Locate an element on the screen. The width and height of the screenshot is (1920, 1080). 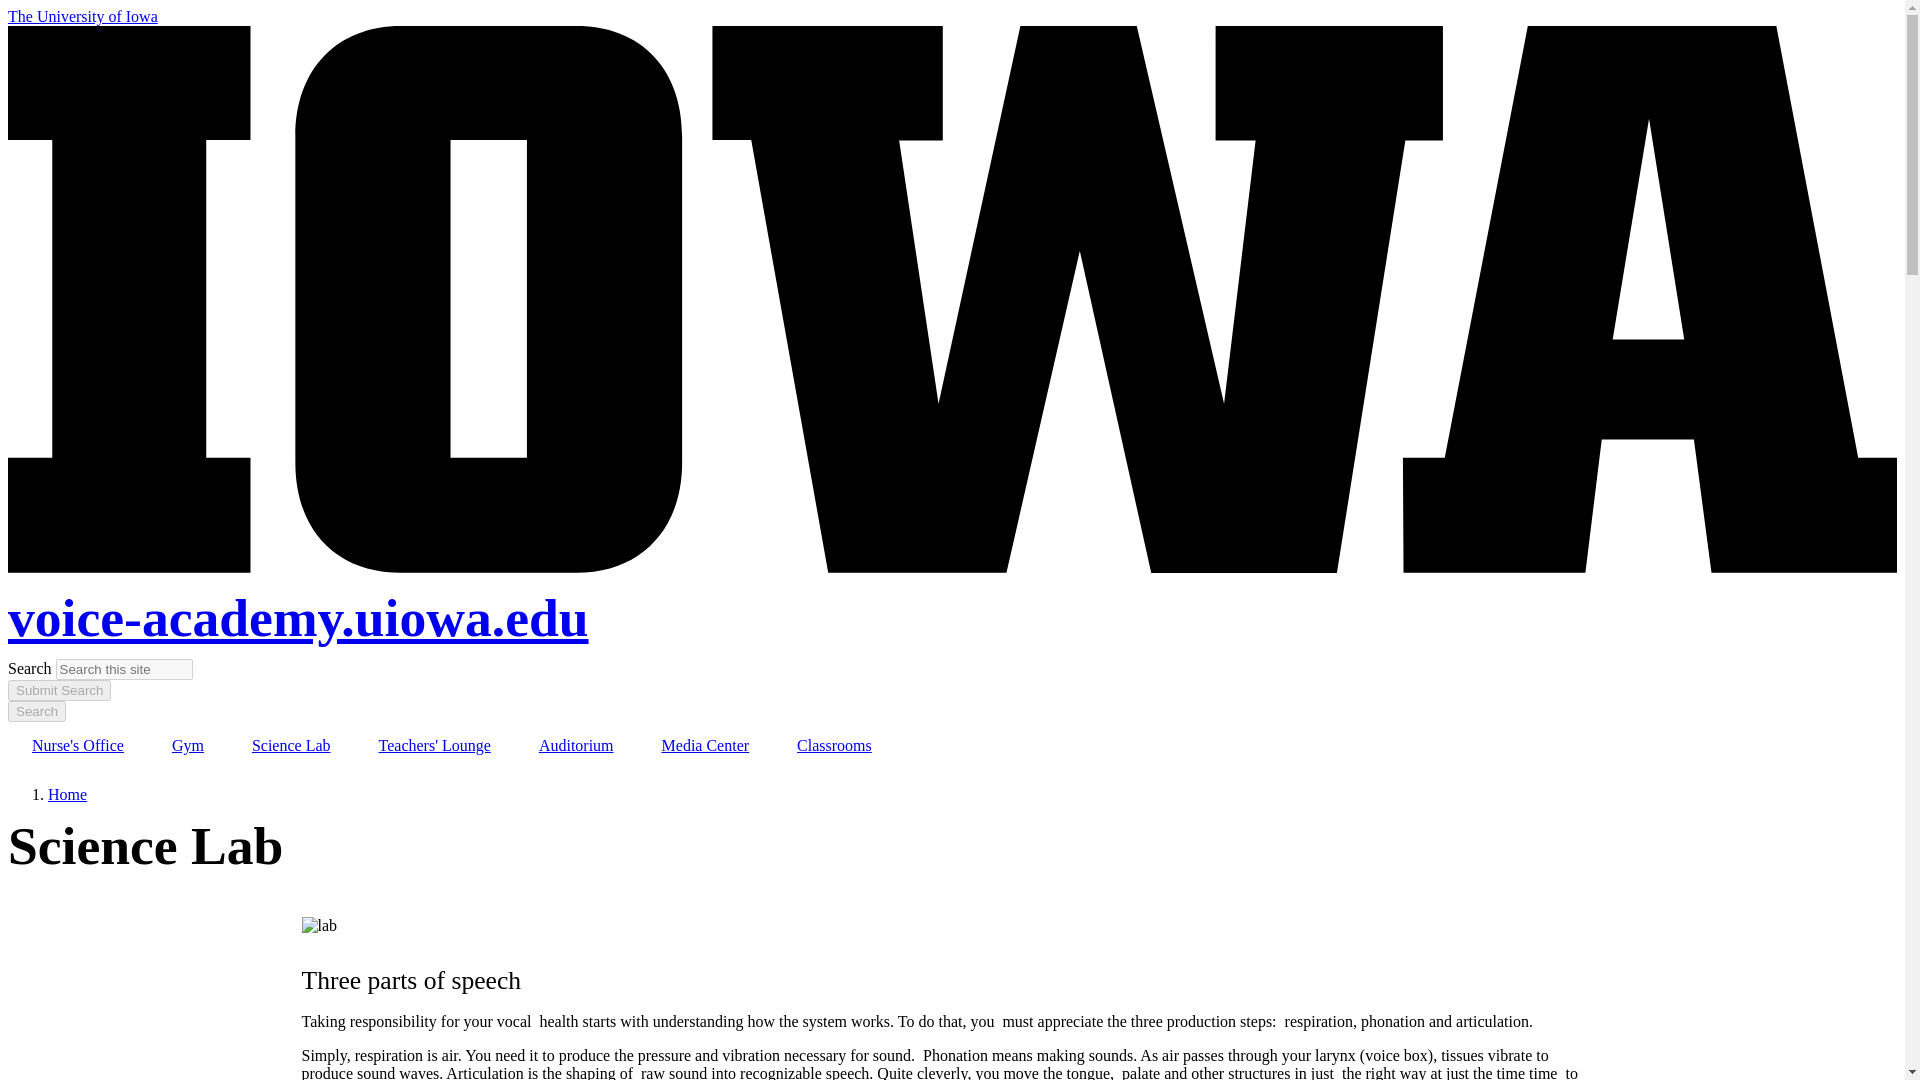
Science Lab is located at coordinates (292, 746).